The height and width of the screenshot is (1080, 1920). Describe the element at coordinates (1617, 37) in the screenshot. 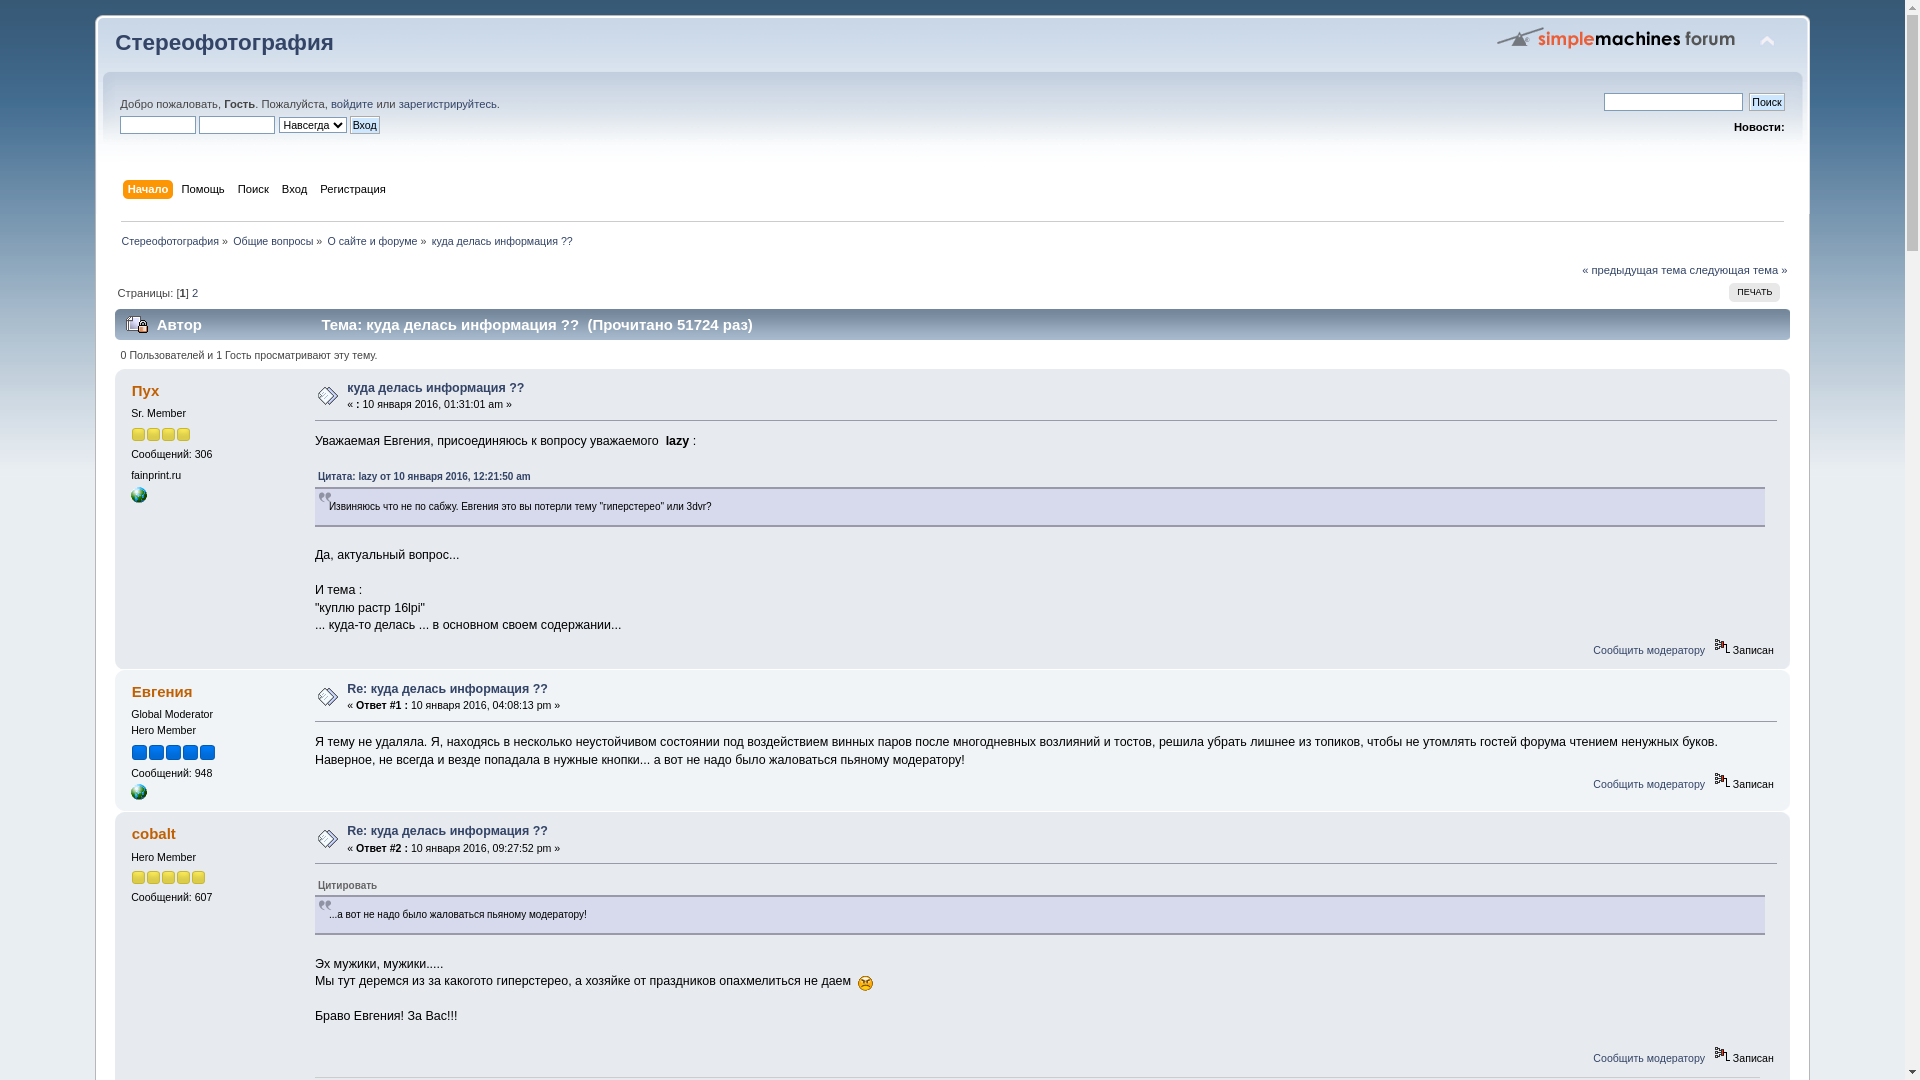

I see `Simple Machines Forum` at that location.